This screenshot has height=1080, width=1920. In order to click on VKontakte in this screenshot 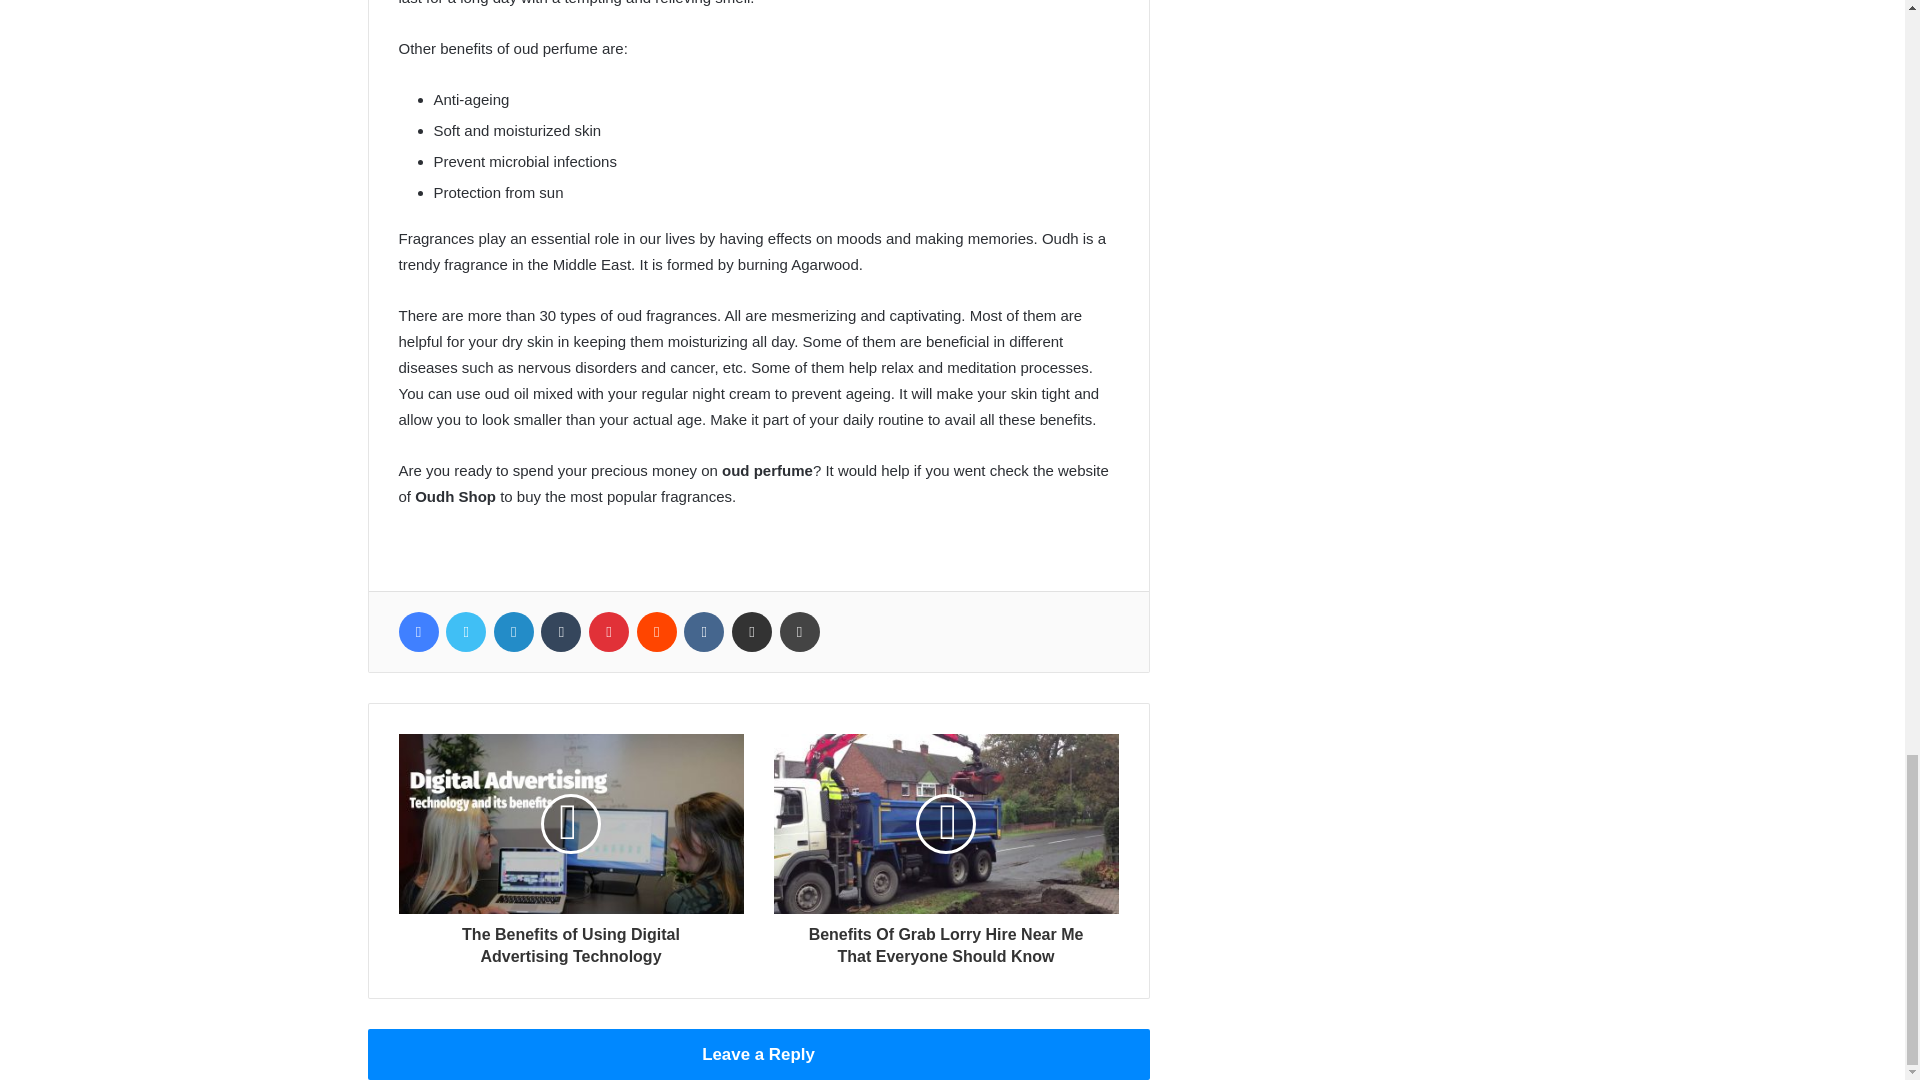, I will do `click(703, 632)`.